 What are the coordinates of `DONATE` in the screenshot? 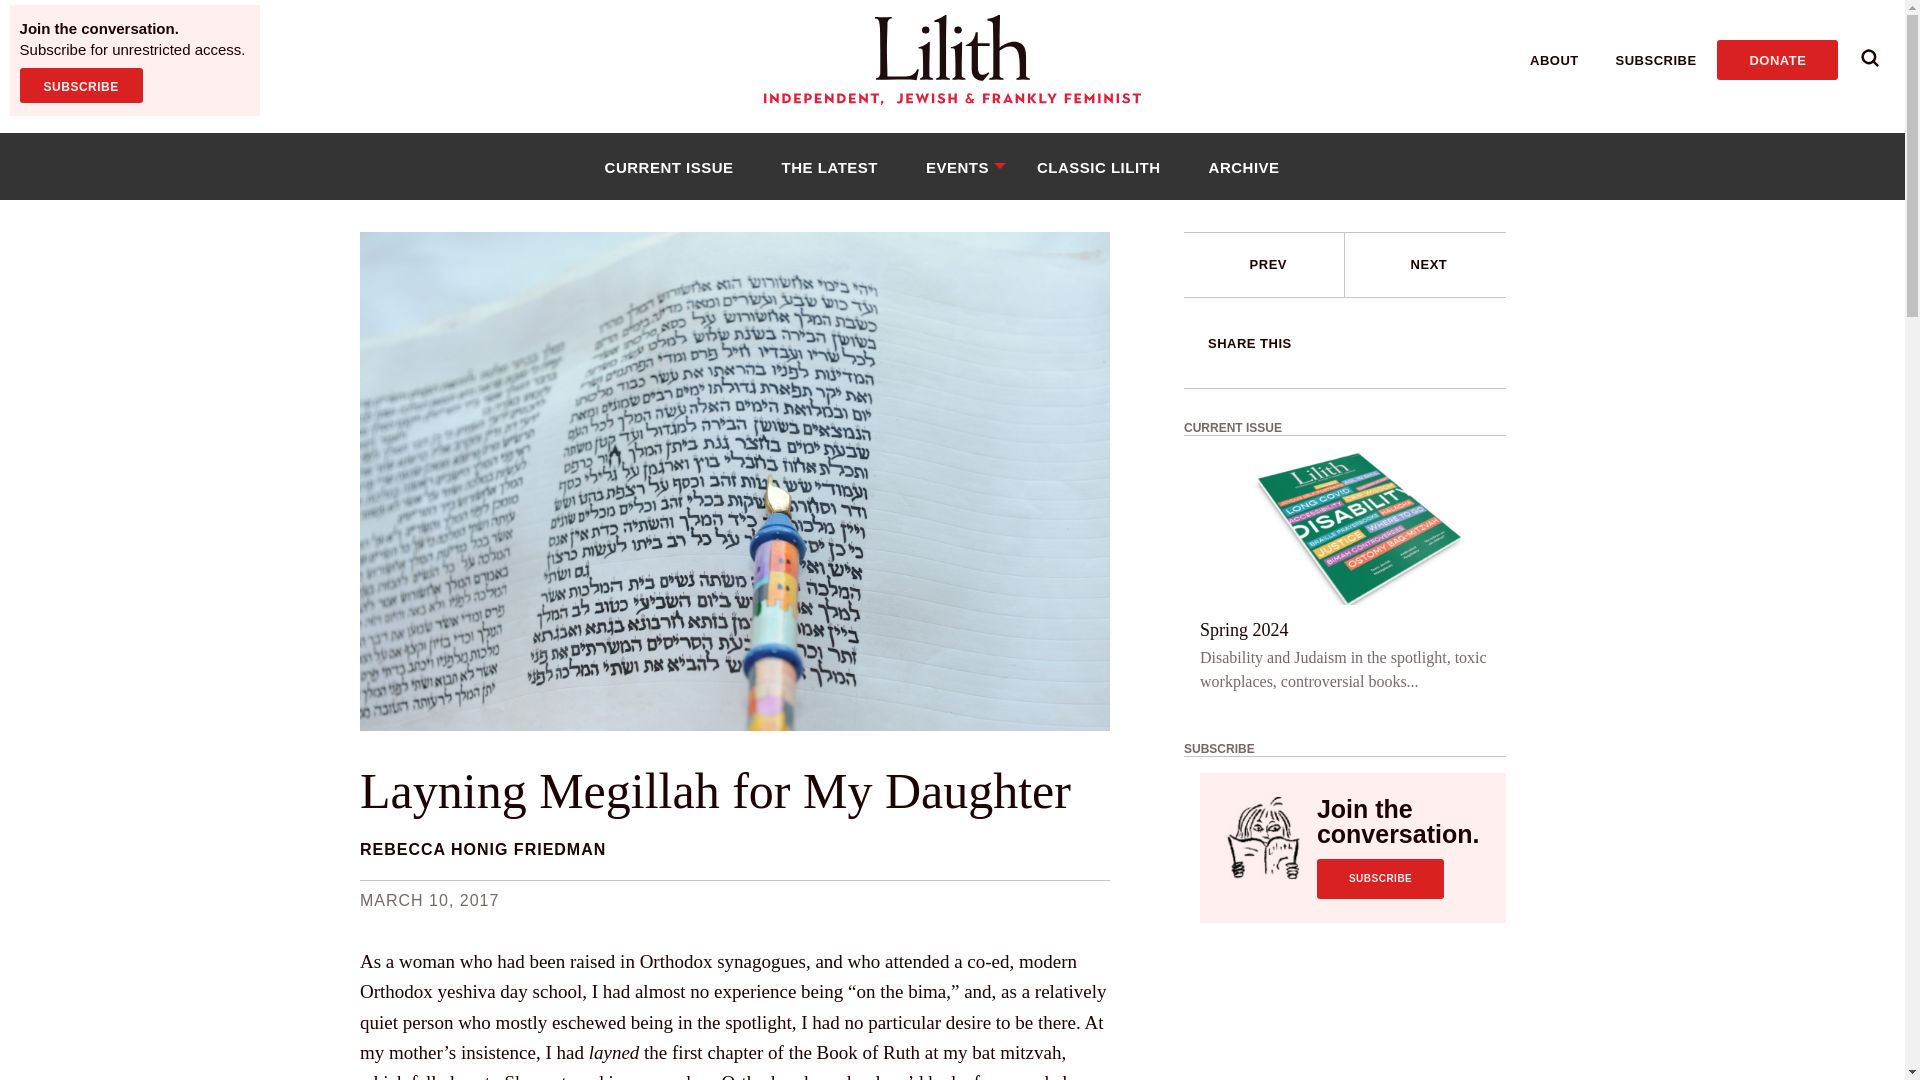 It's located at (1776, 59).